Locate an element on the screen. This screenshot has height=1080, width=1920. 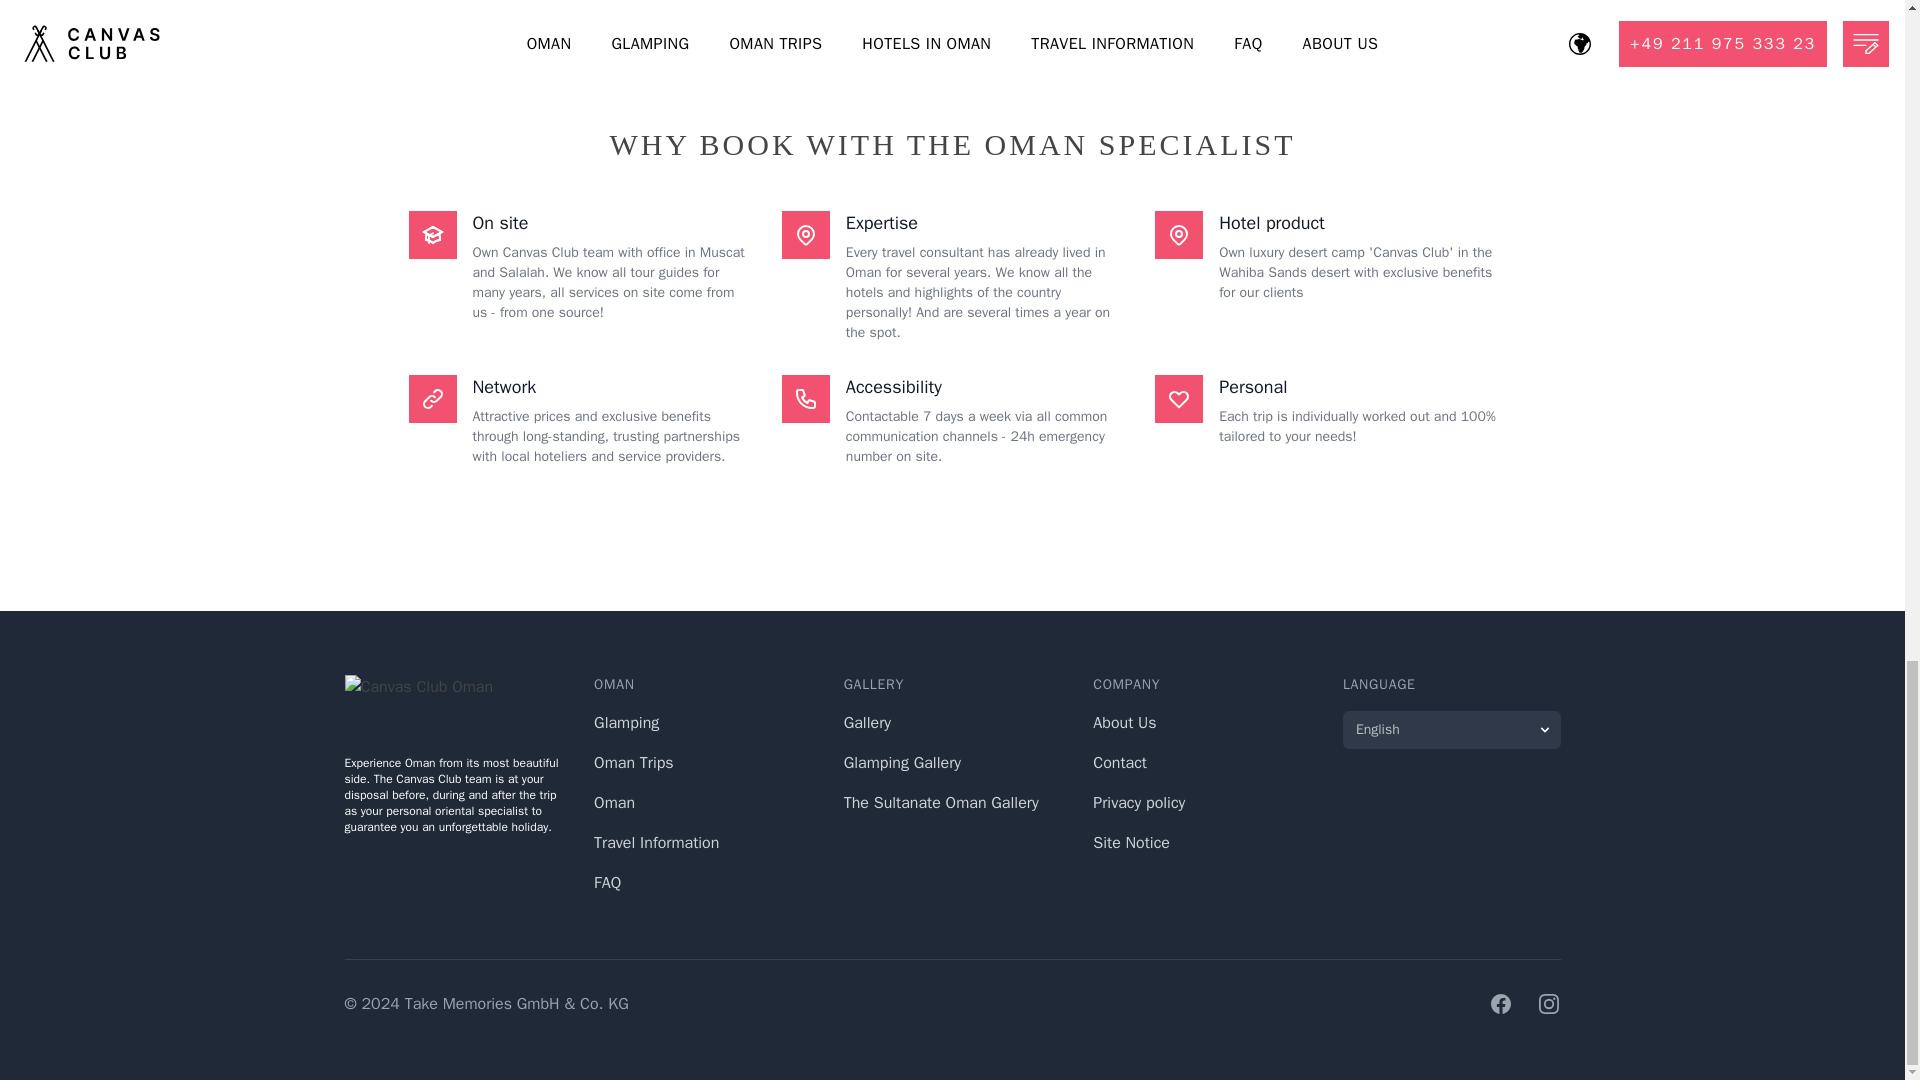
Oman Trips is located at coordinates (633, 762).